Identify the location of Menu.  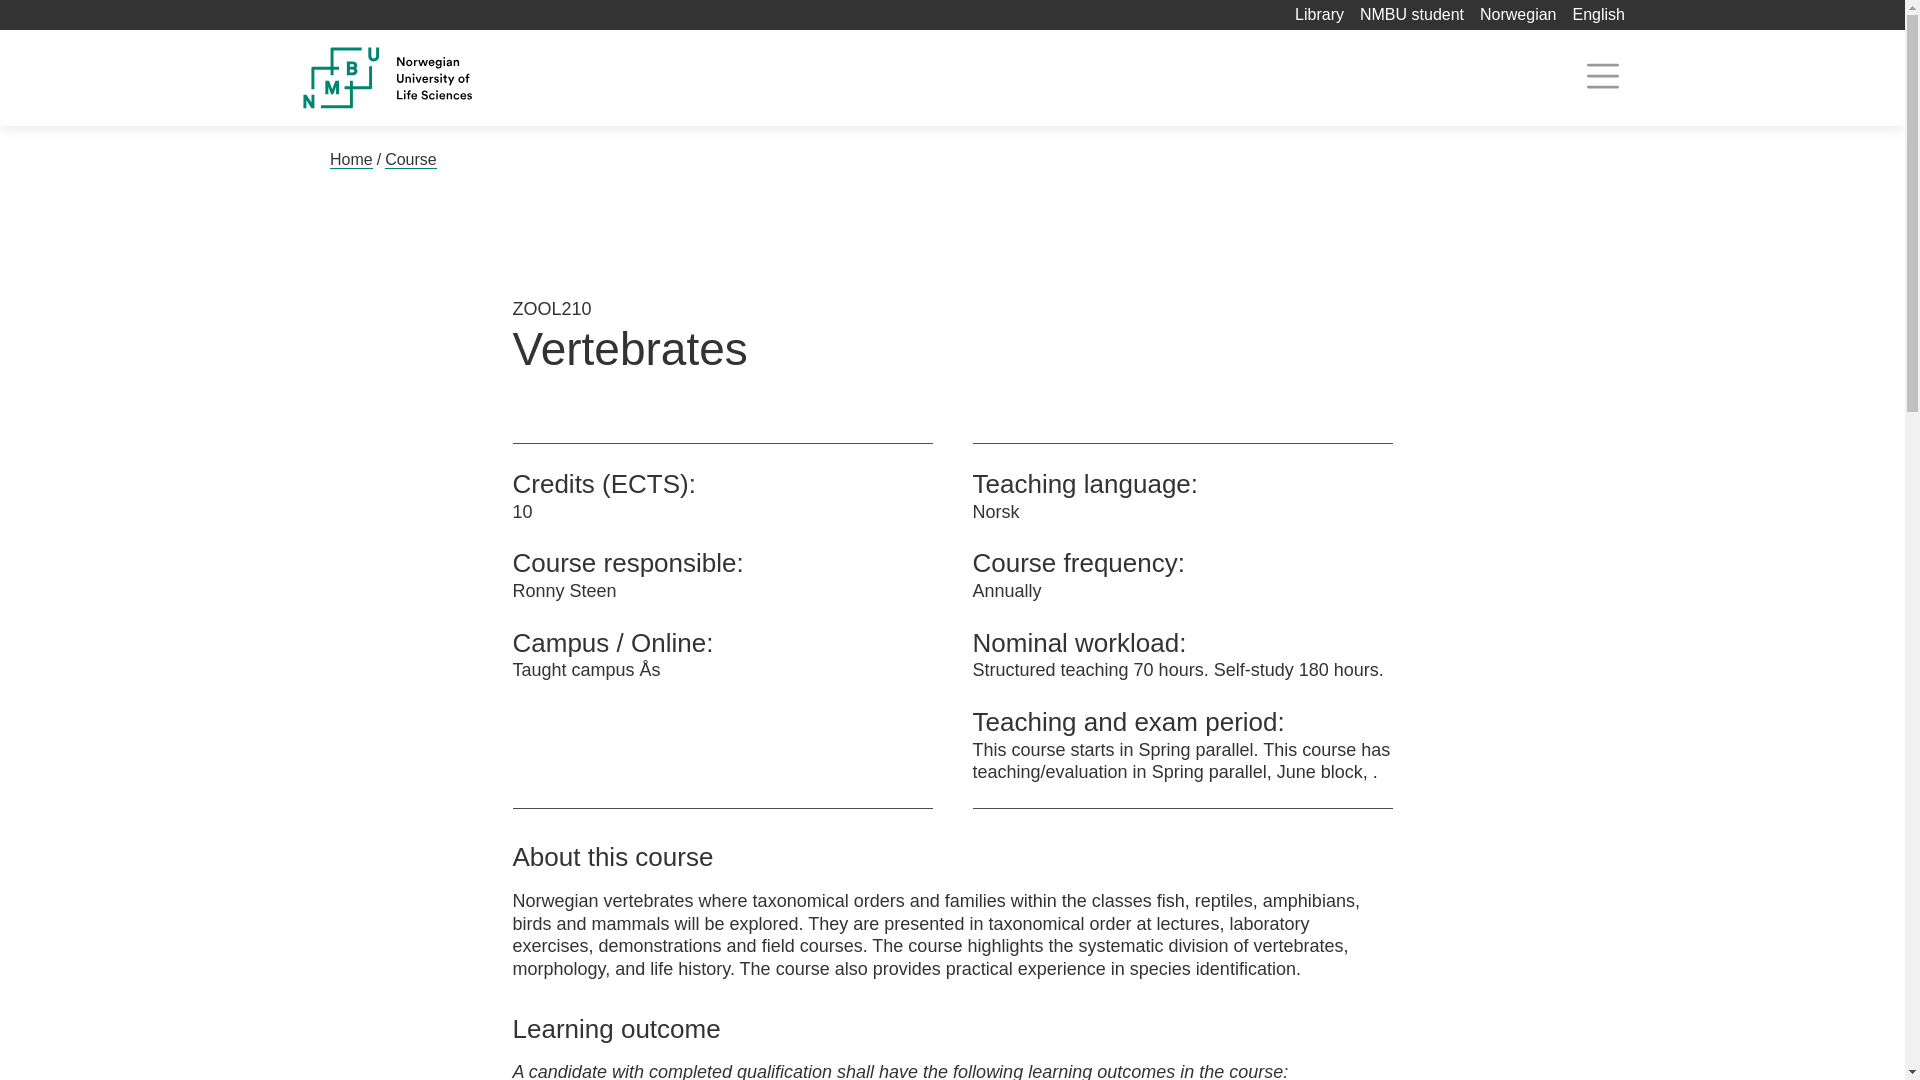
(1602, 76).